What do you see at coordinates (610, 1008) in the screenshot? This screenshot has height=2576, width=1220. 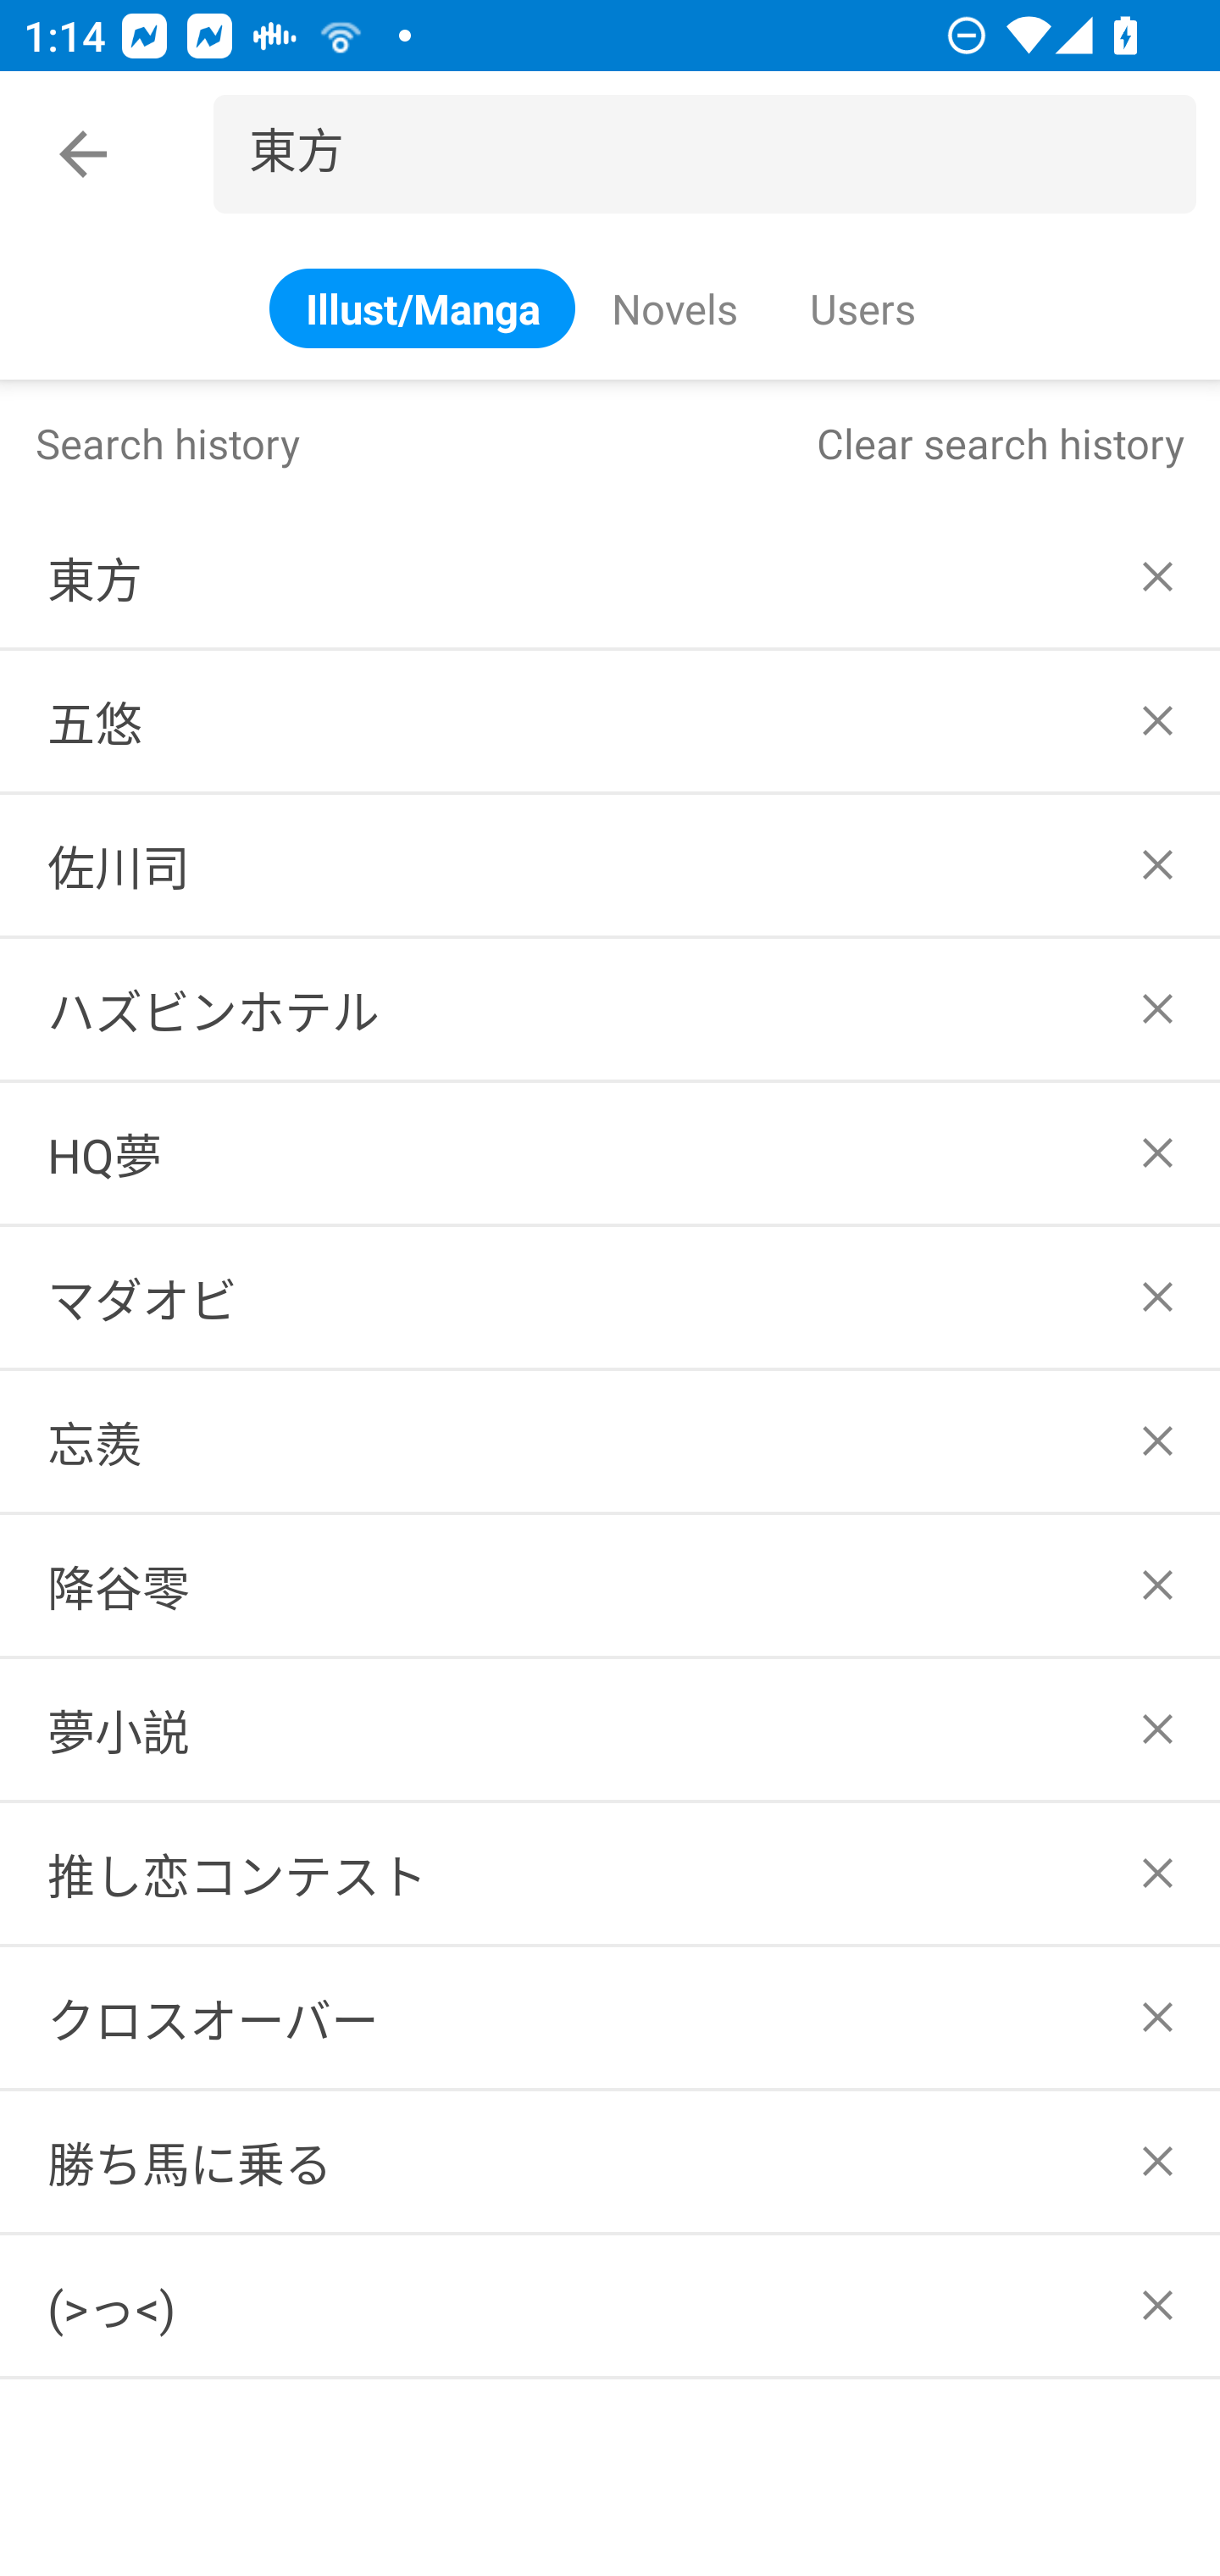 I see `ハズビンホテル` at bounding box center [610, 1008].